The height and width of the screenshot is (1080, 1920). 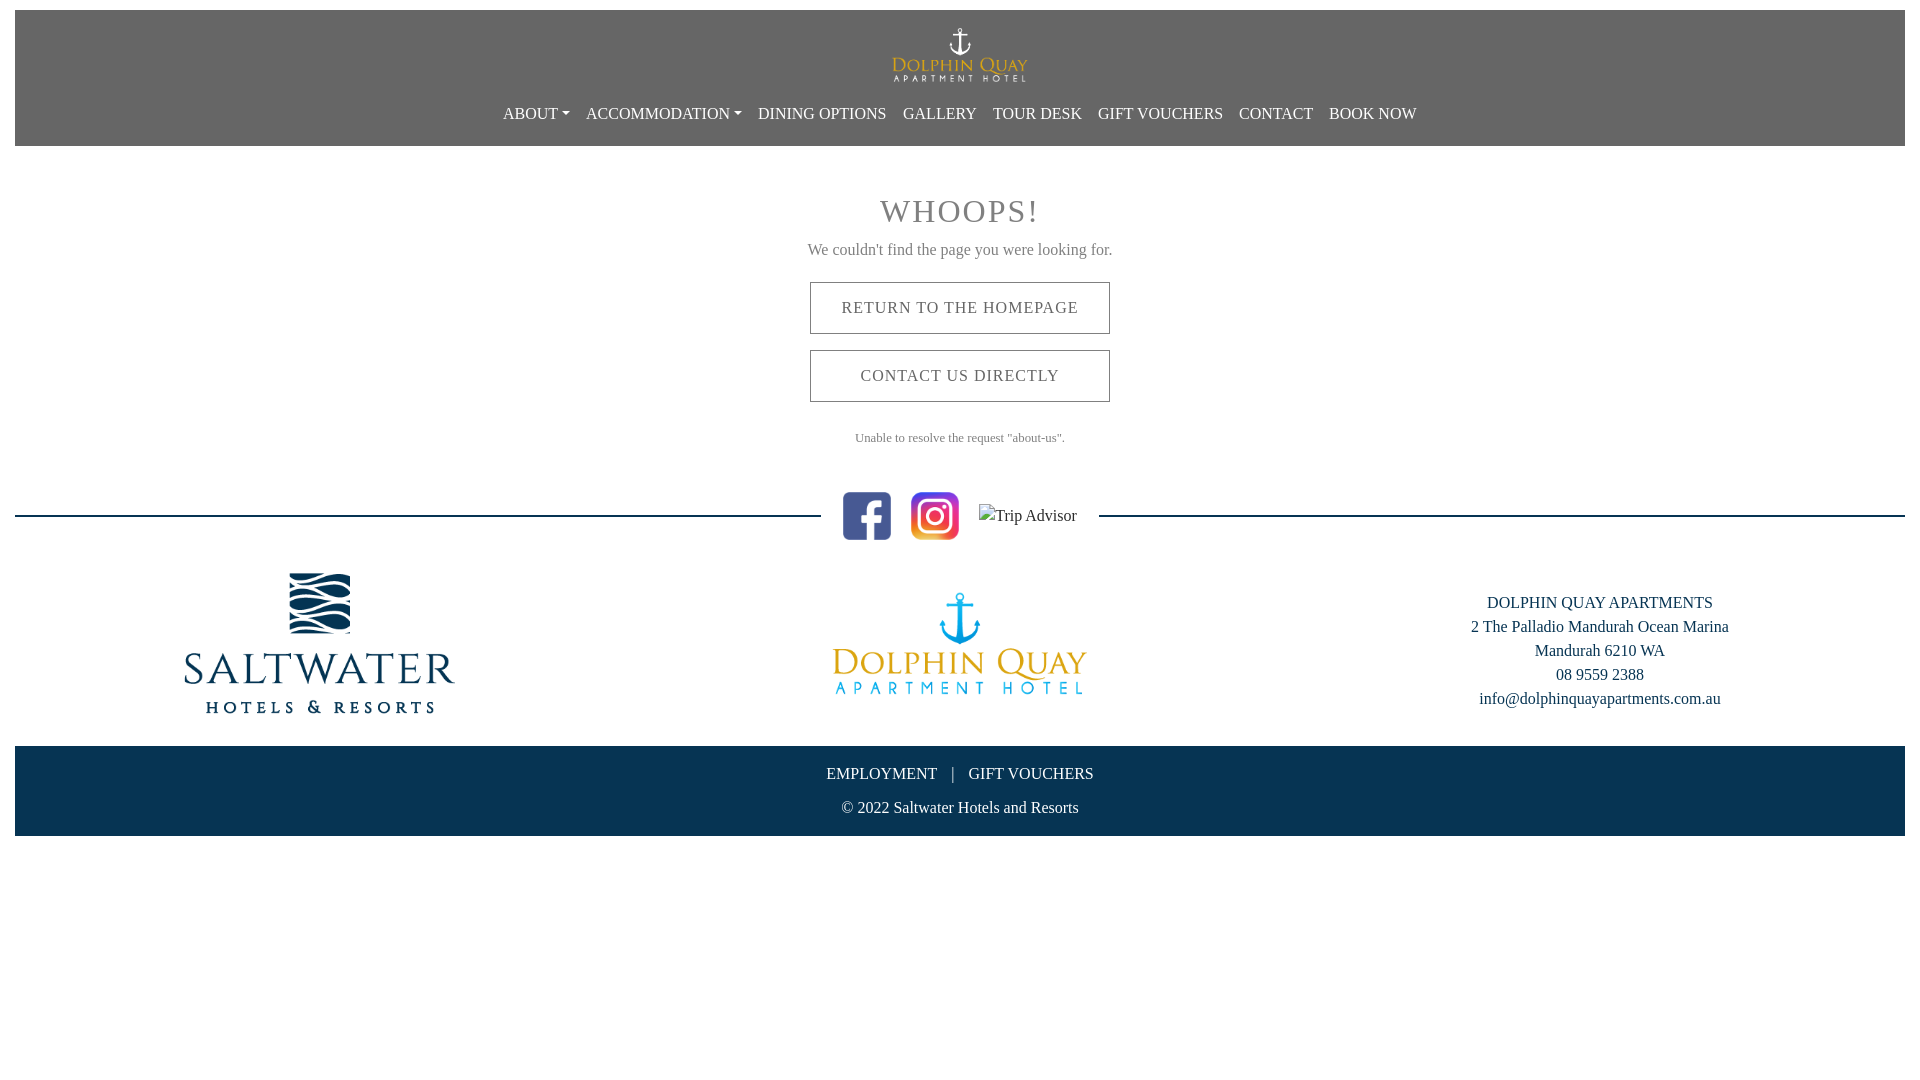 What do you see at coordinates (935, 514) in the screenshot?
I see `Instagram` at bounding box center [935, 514].